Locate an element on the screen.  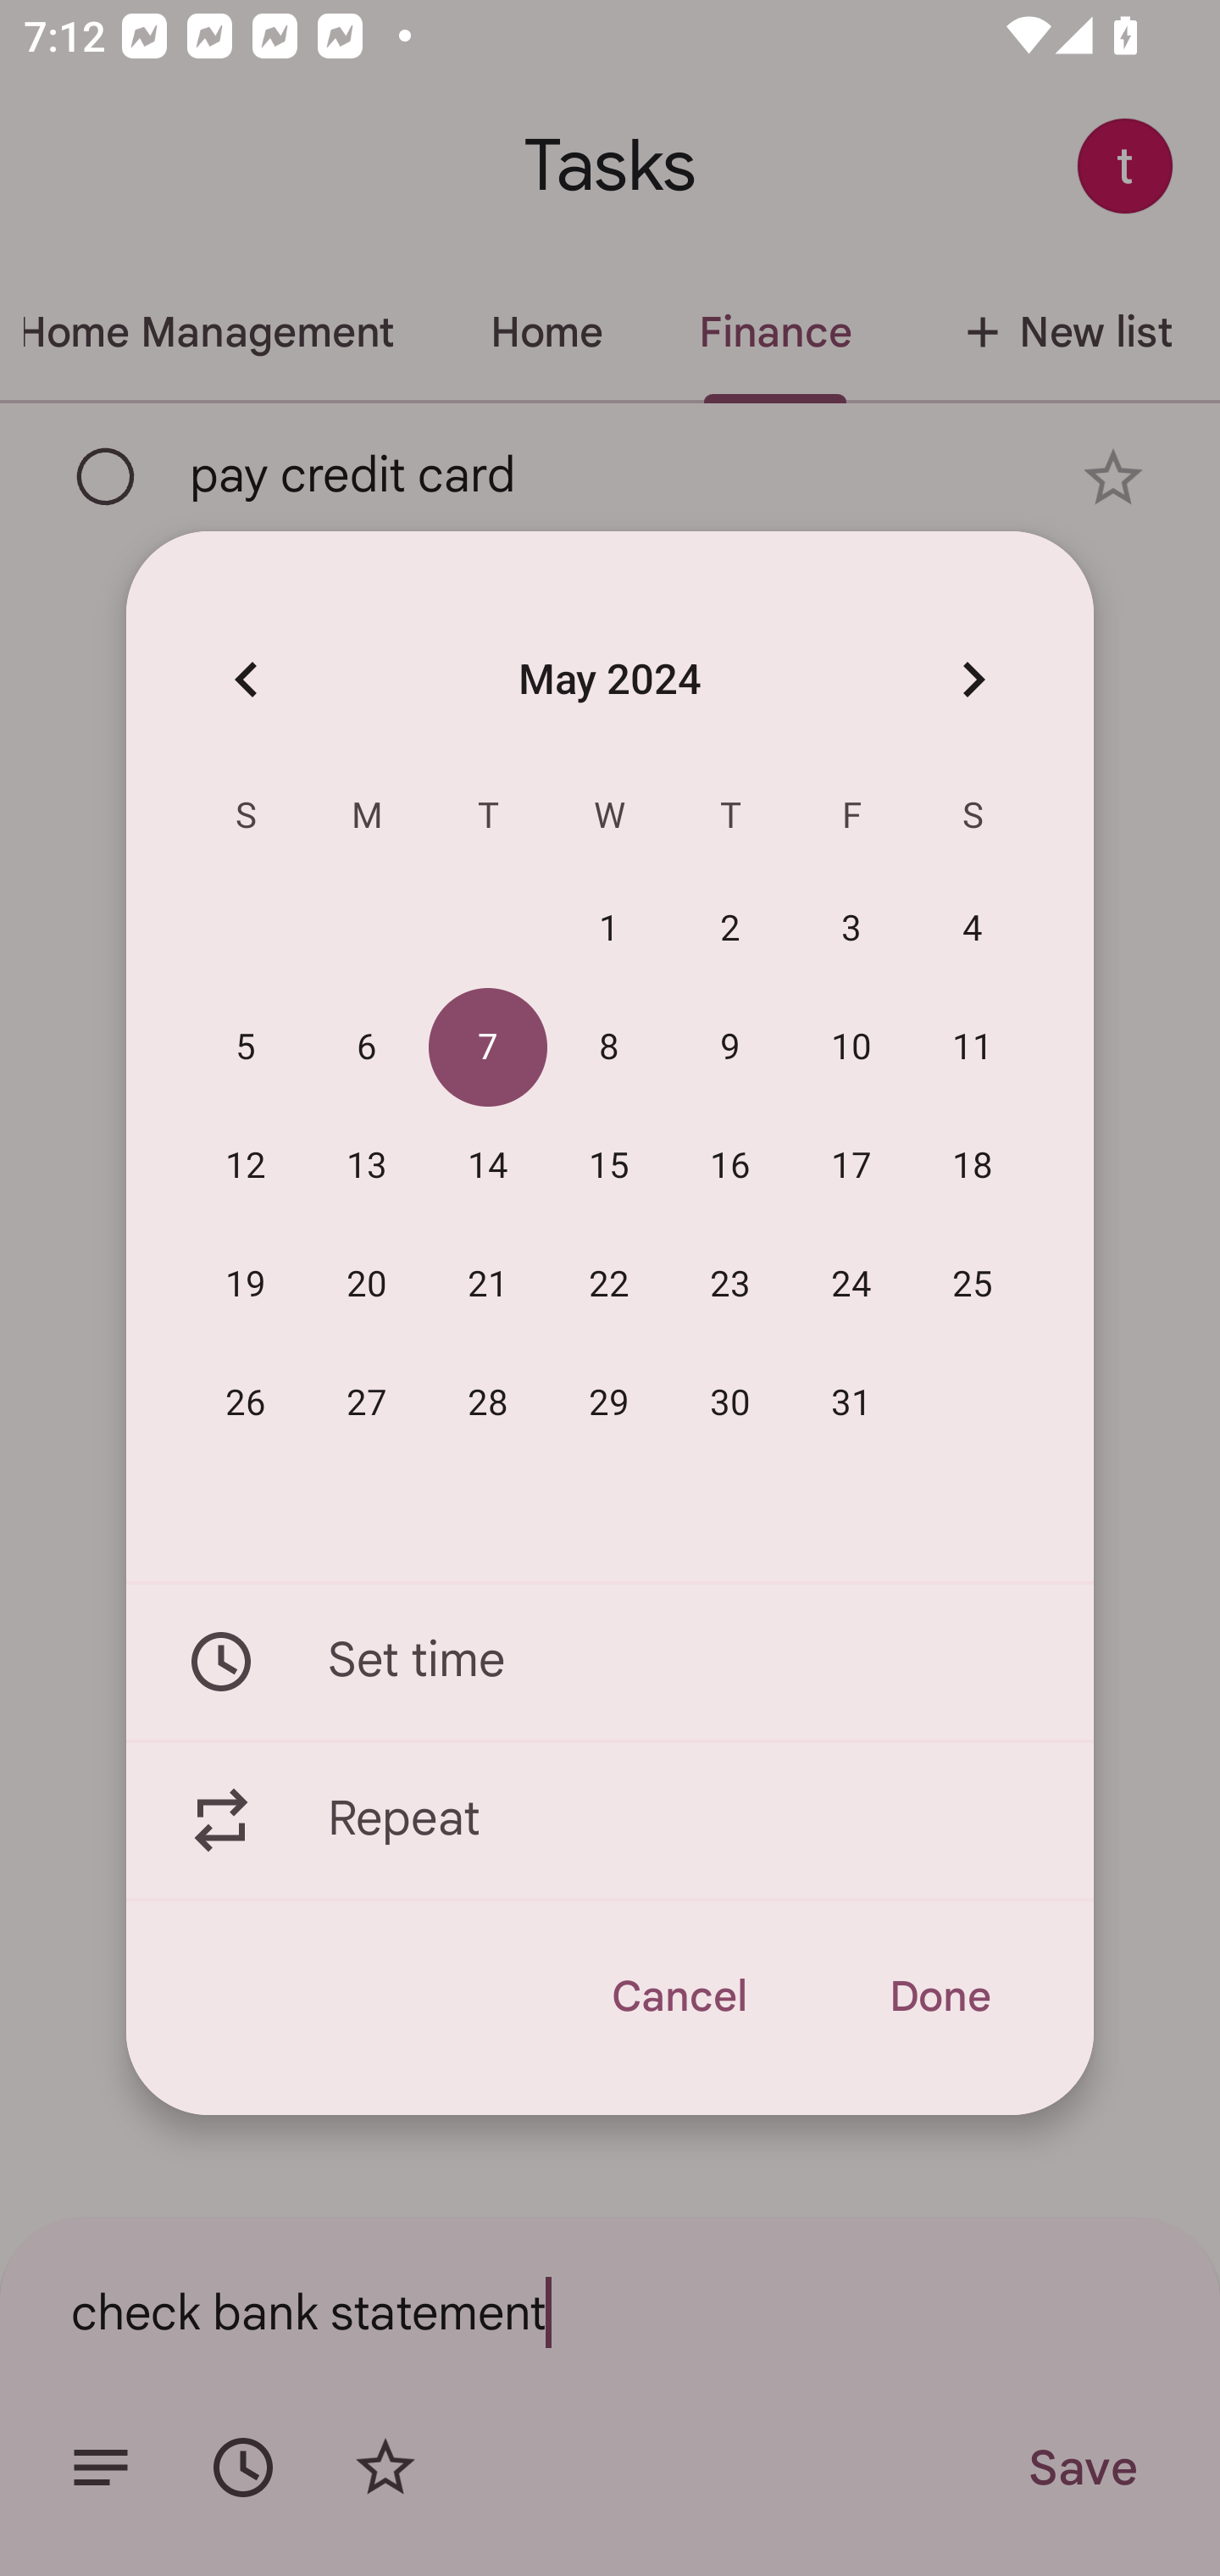
16 16 May 2024 is located at coordinates (730, 1167).